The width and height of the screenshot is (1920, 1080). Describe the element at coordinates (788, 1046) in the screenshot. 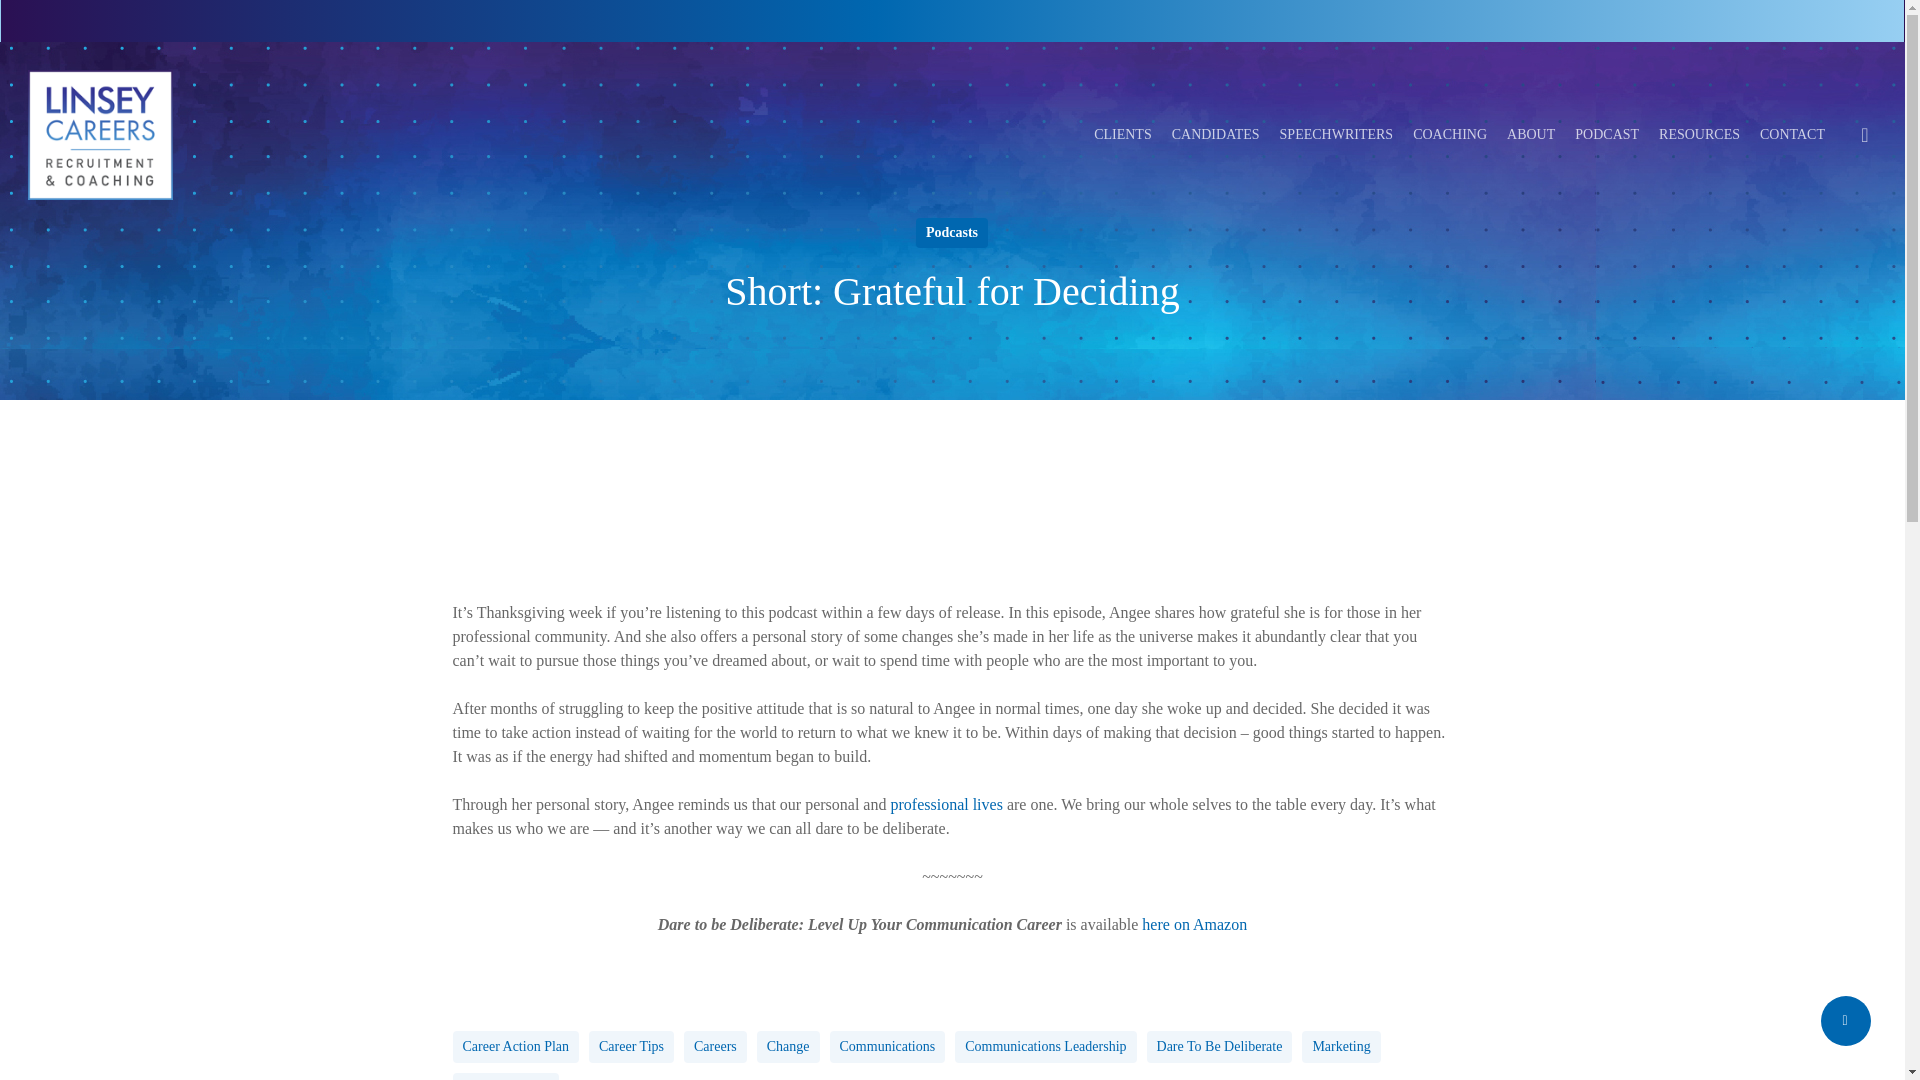

I see `Change` at that location.